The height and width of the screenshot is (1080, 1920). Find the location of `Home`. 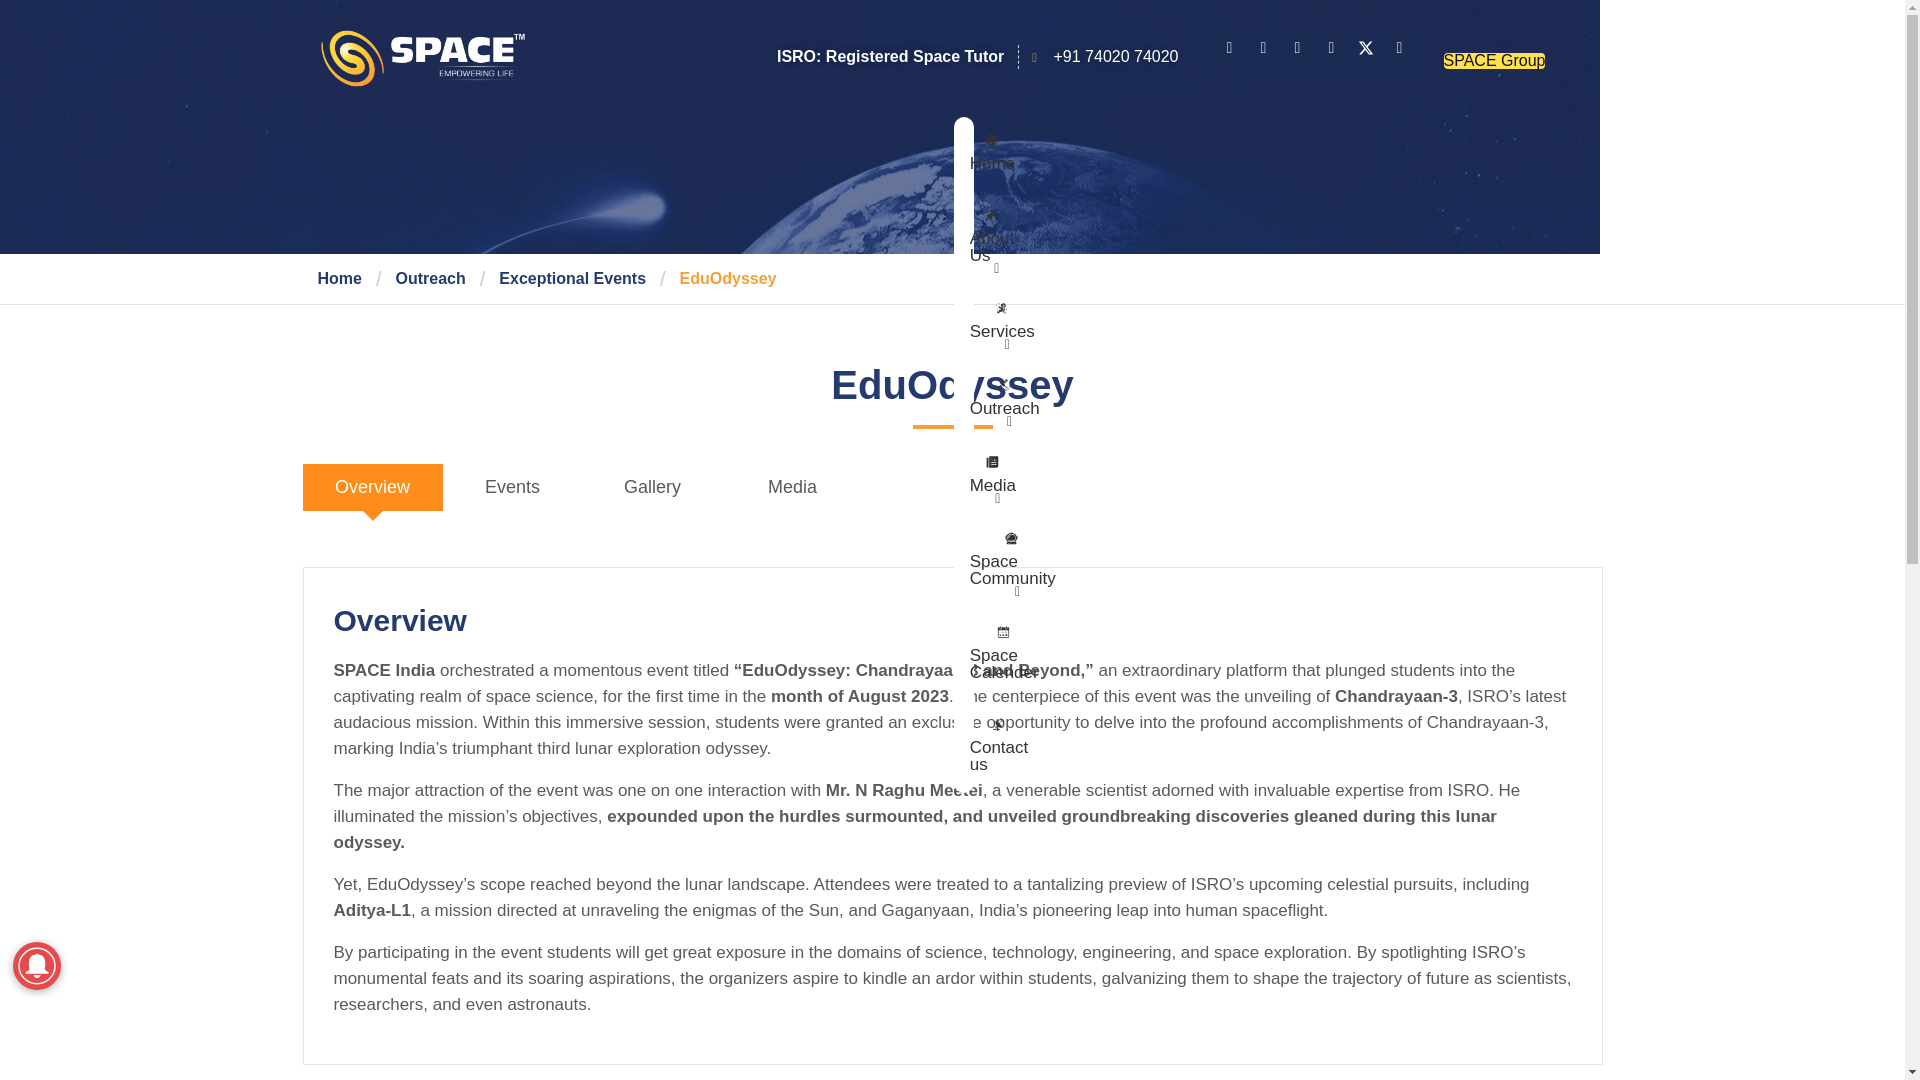

Home is located at coordinates (992, 154).